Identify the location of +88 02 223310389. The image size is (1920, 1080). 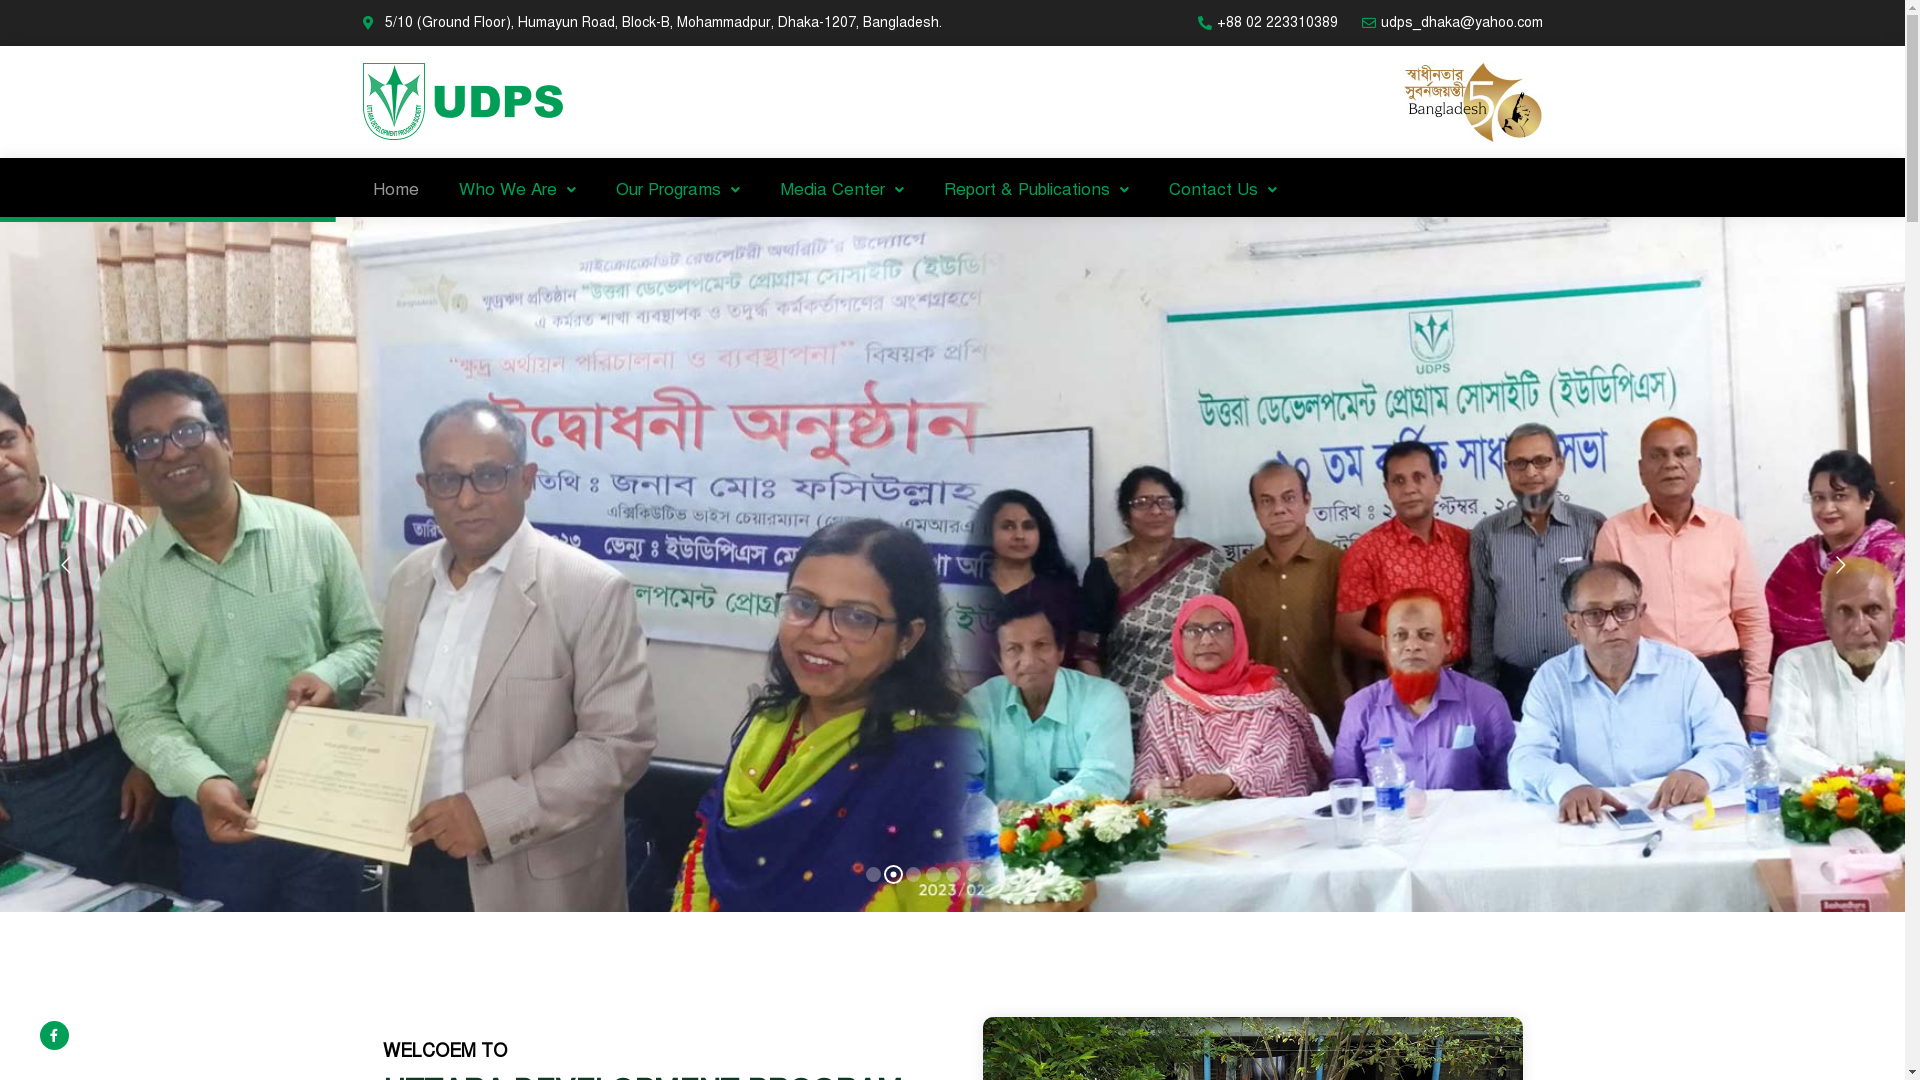
(1266, 23).